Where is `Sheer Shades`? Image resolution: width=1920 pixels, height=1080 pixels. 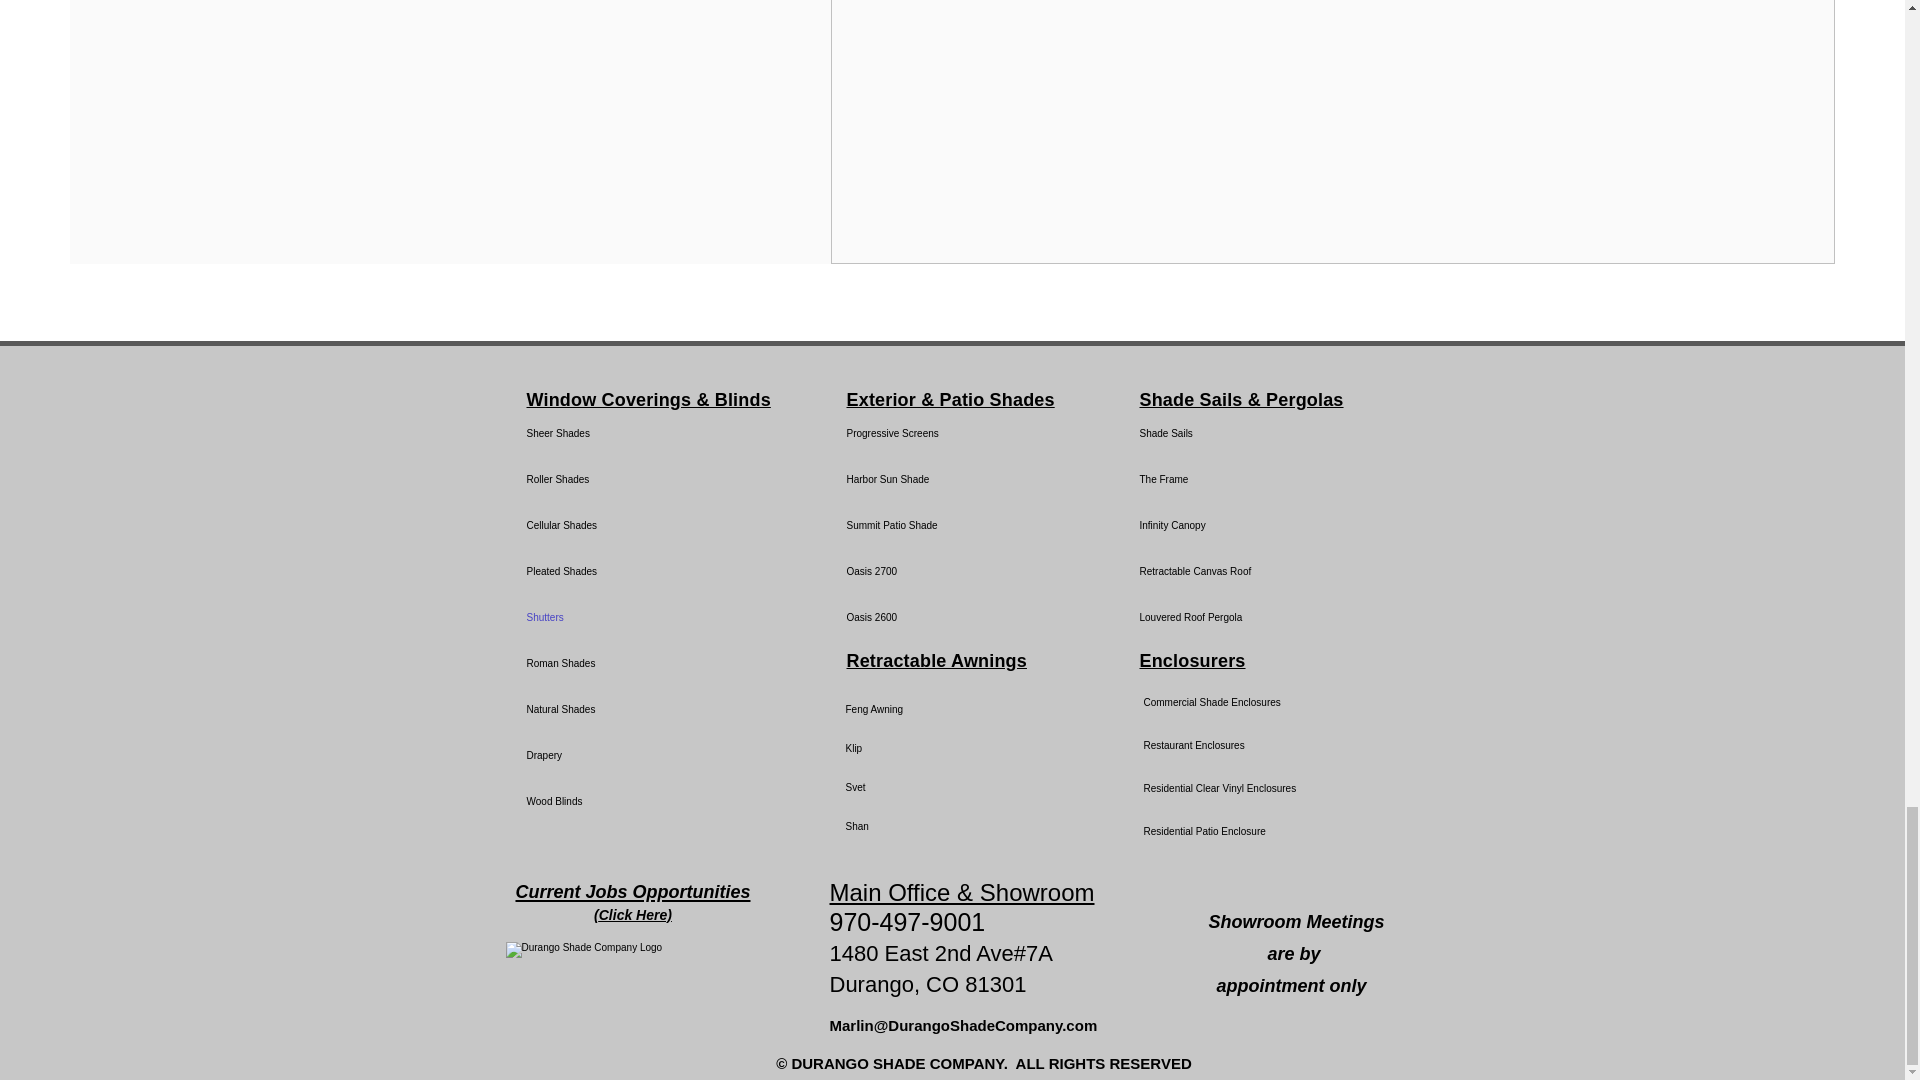
Sheer Shades is located at coordinates (648, 434).